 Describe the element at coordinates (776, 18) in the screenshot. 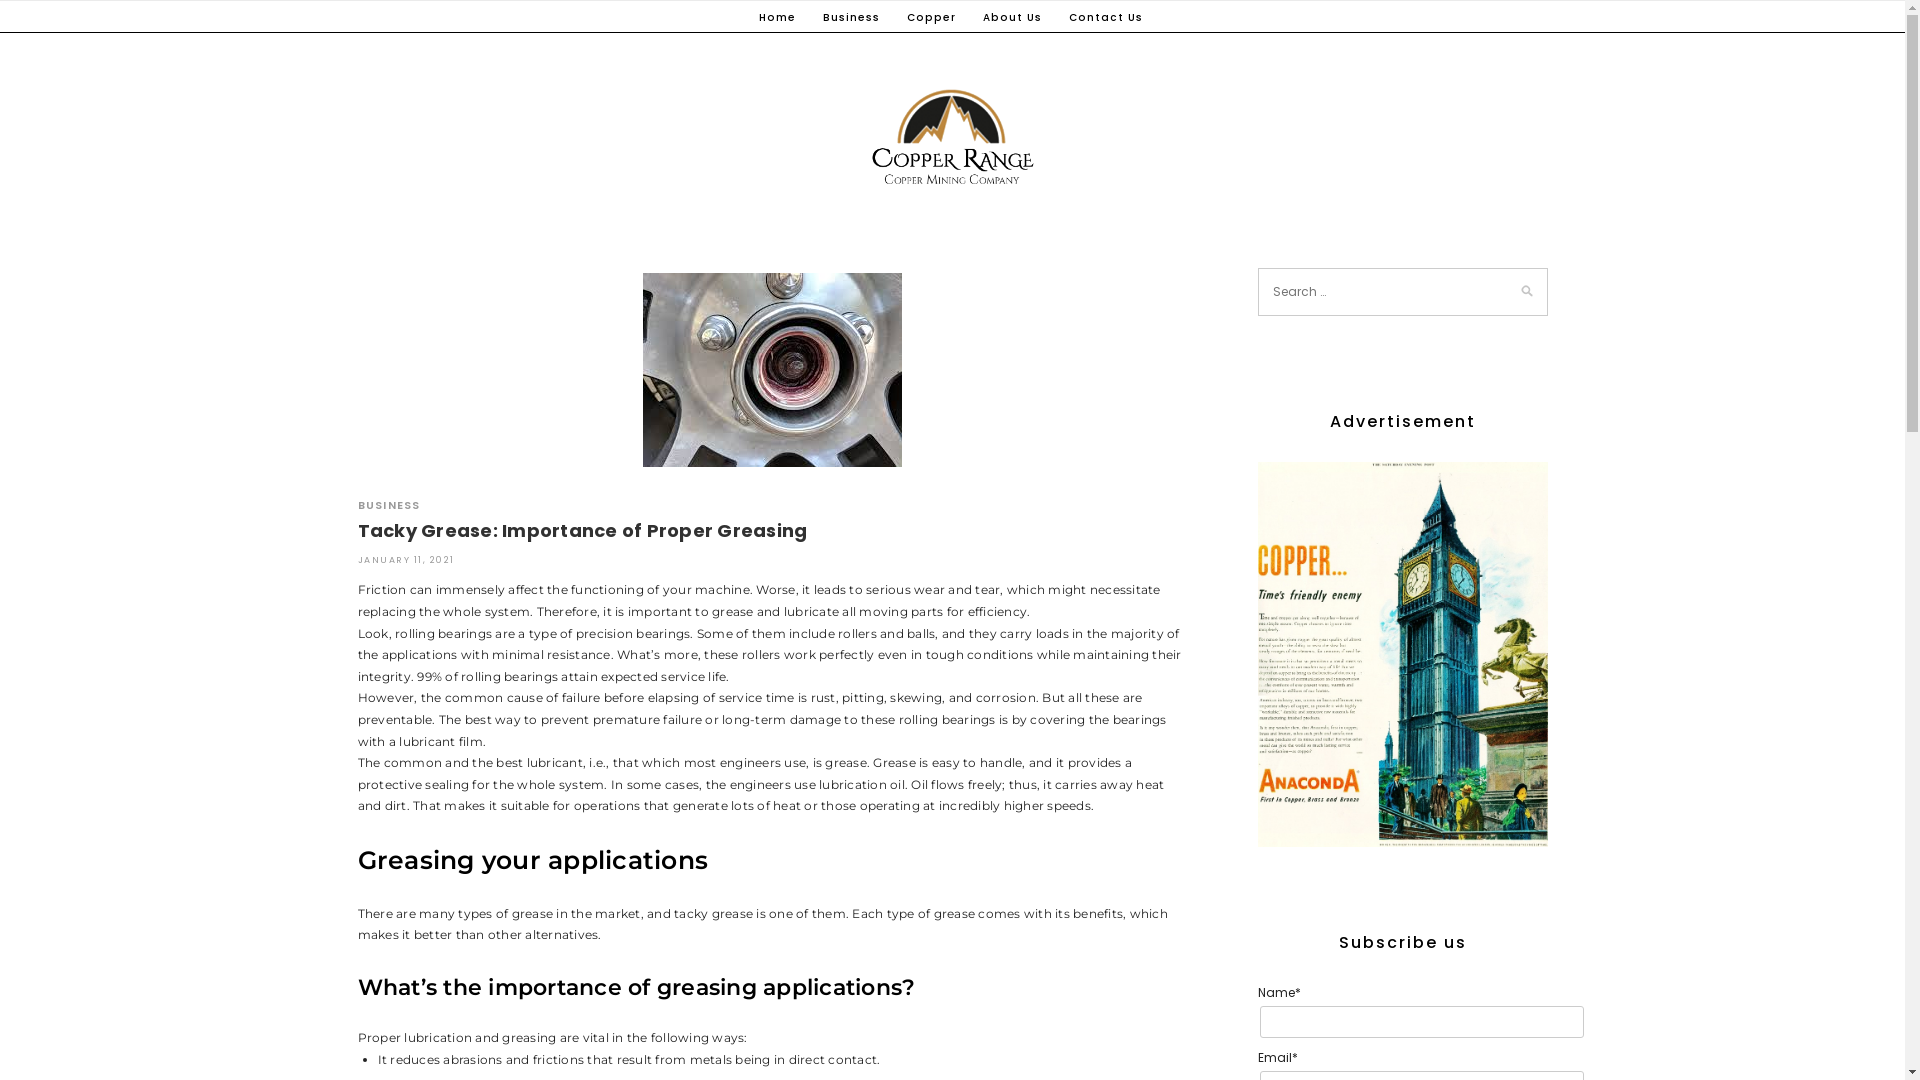

I see `Home` at that location.